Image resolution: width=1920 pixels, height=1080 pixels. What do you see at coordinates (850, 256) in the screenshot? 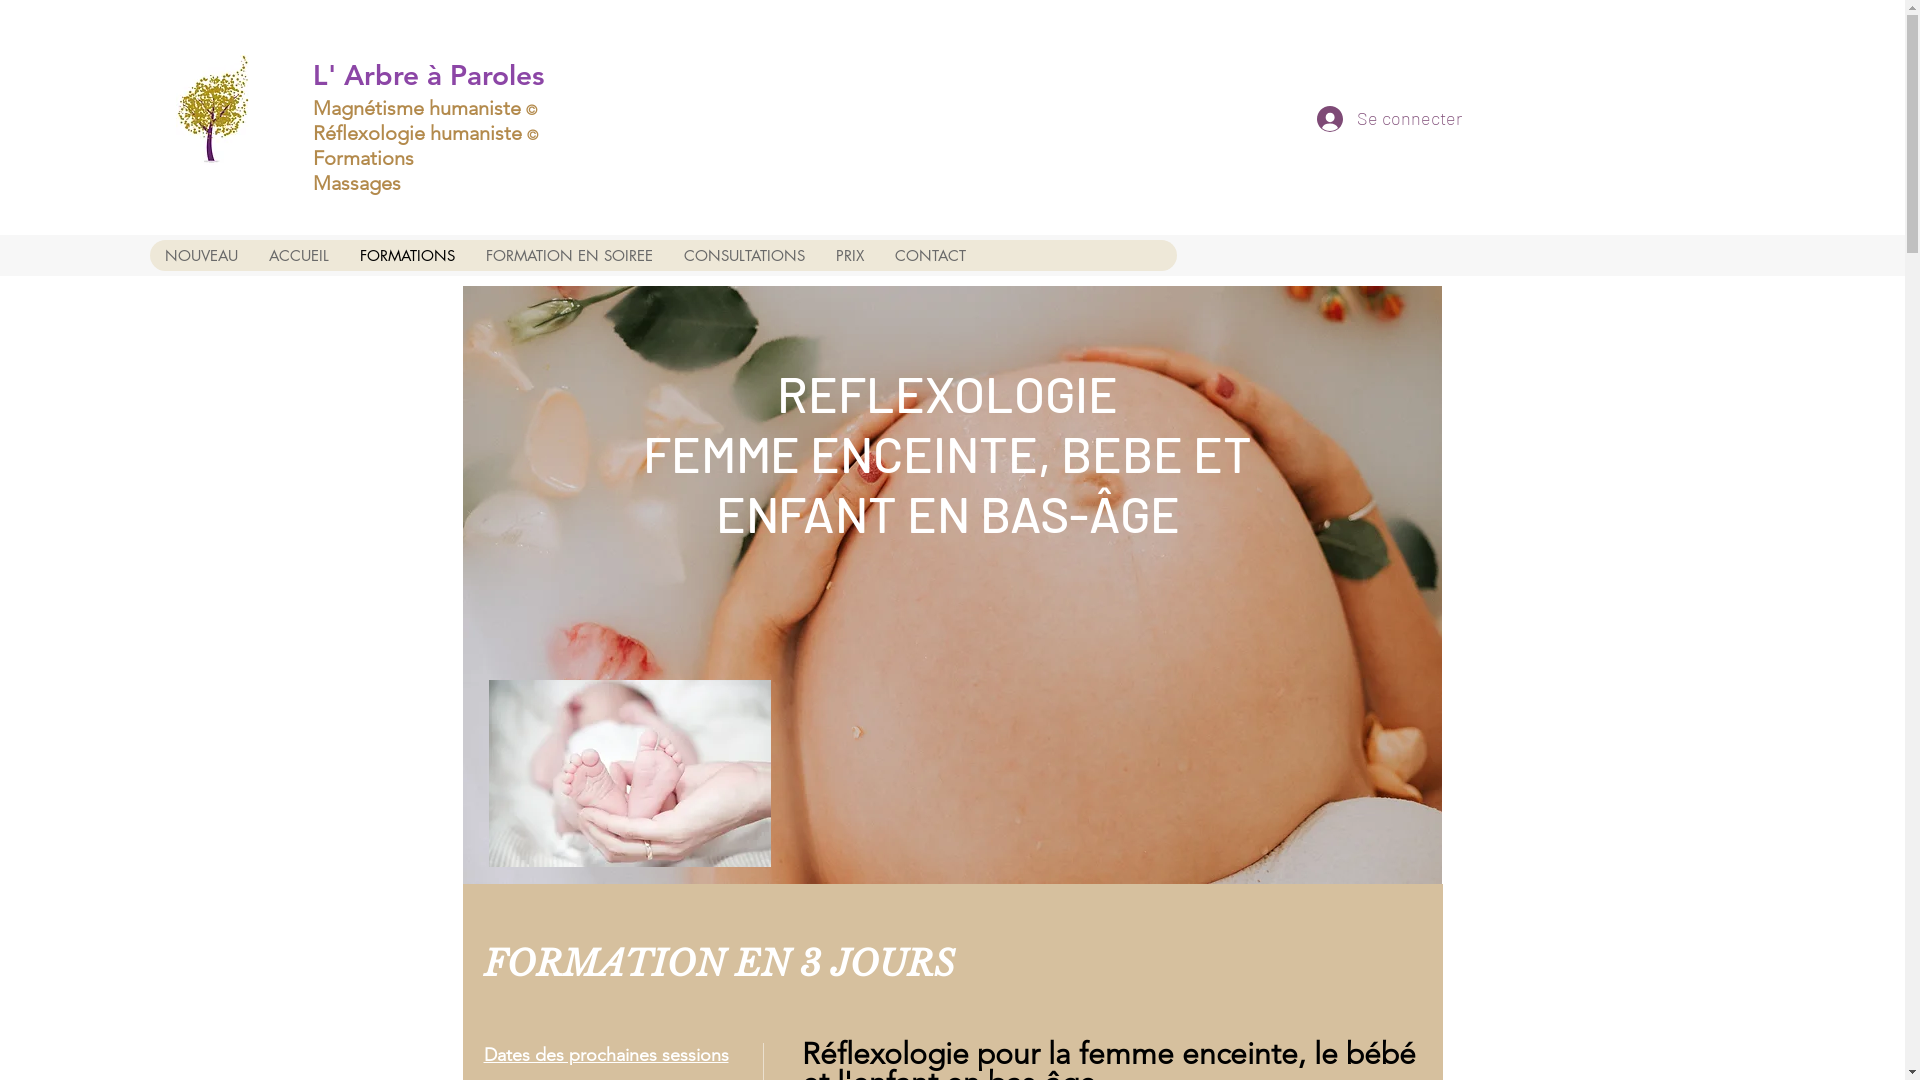
I see `PRIX` at bounding box center [850, 256].